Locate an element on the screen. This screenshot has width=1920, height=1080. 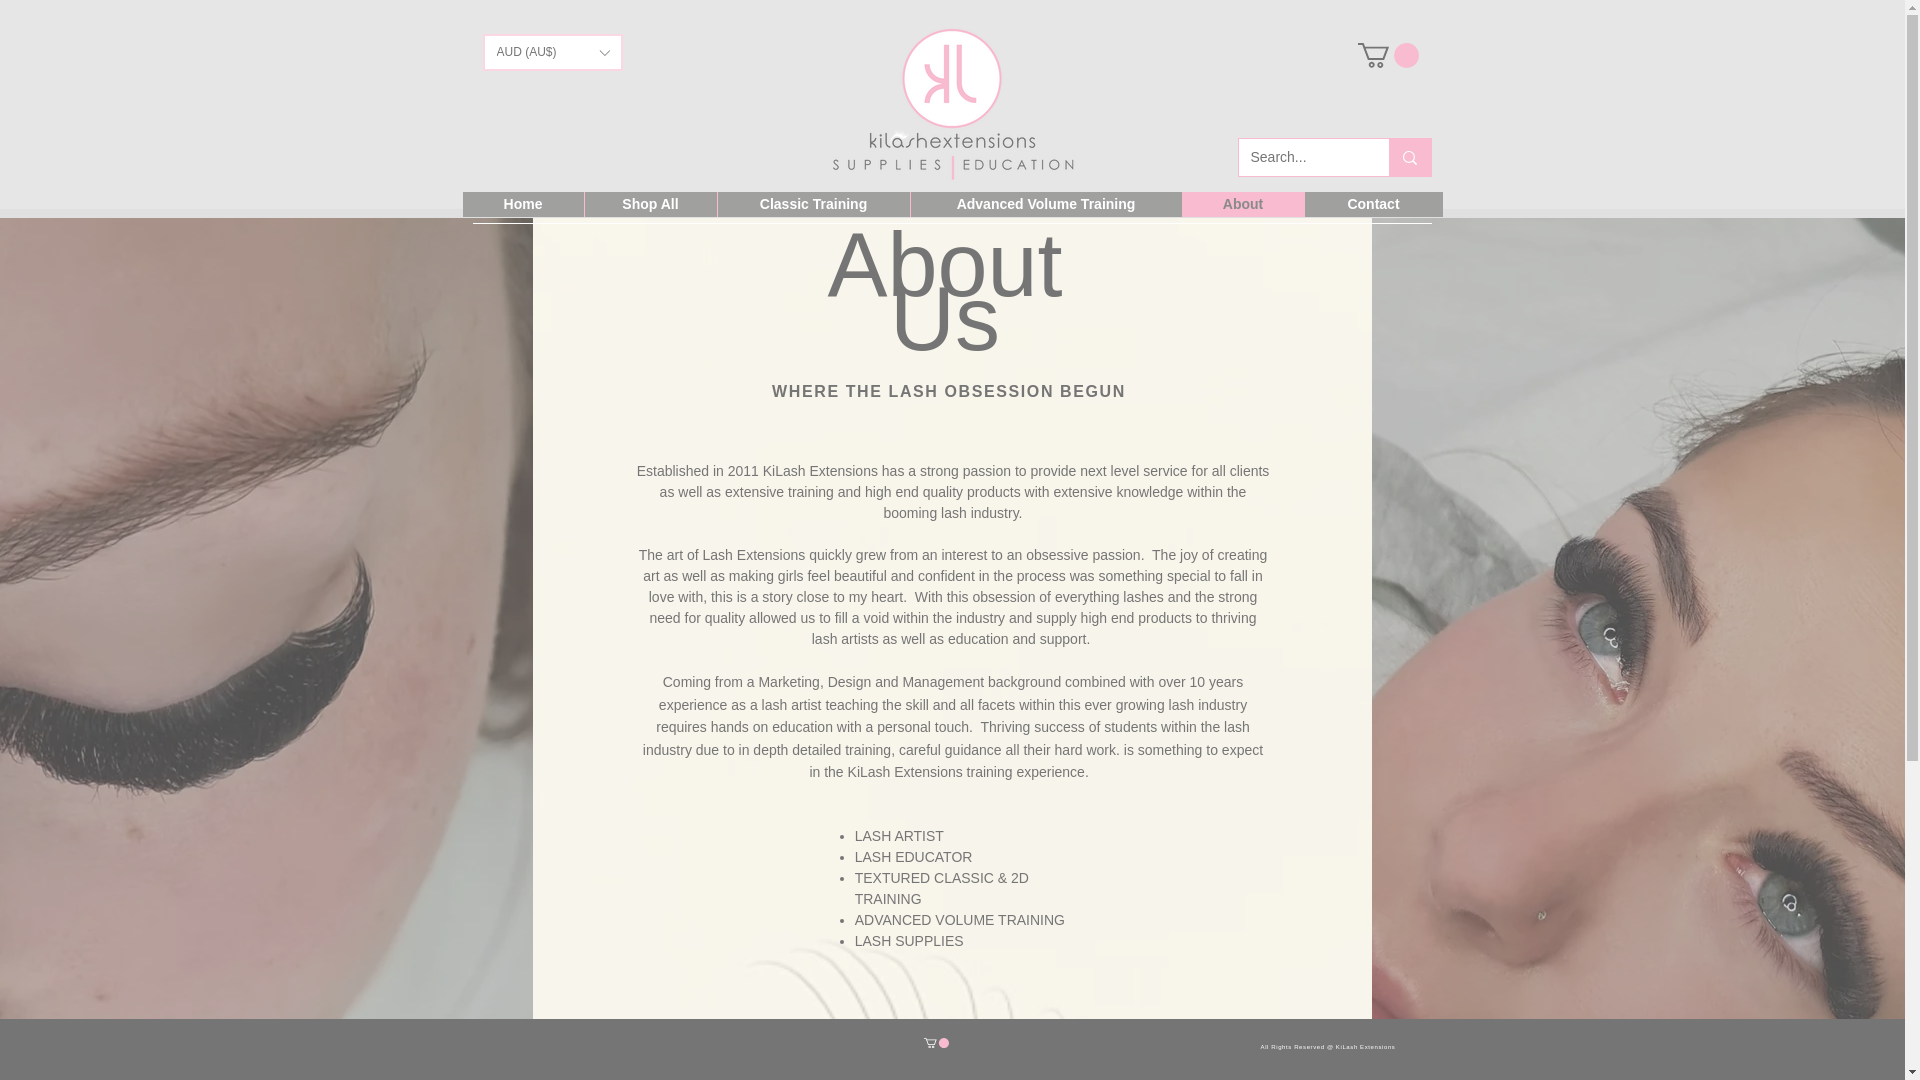
Advanced Volume Training is located at coordinates (1046, 204).